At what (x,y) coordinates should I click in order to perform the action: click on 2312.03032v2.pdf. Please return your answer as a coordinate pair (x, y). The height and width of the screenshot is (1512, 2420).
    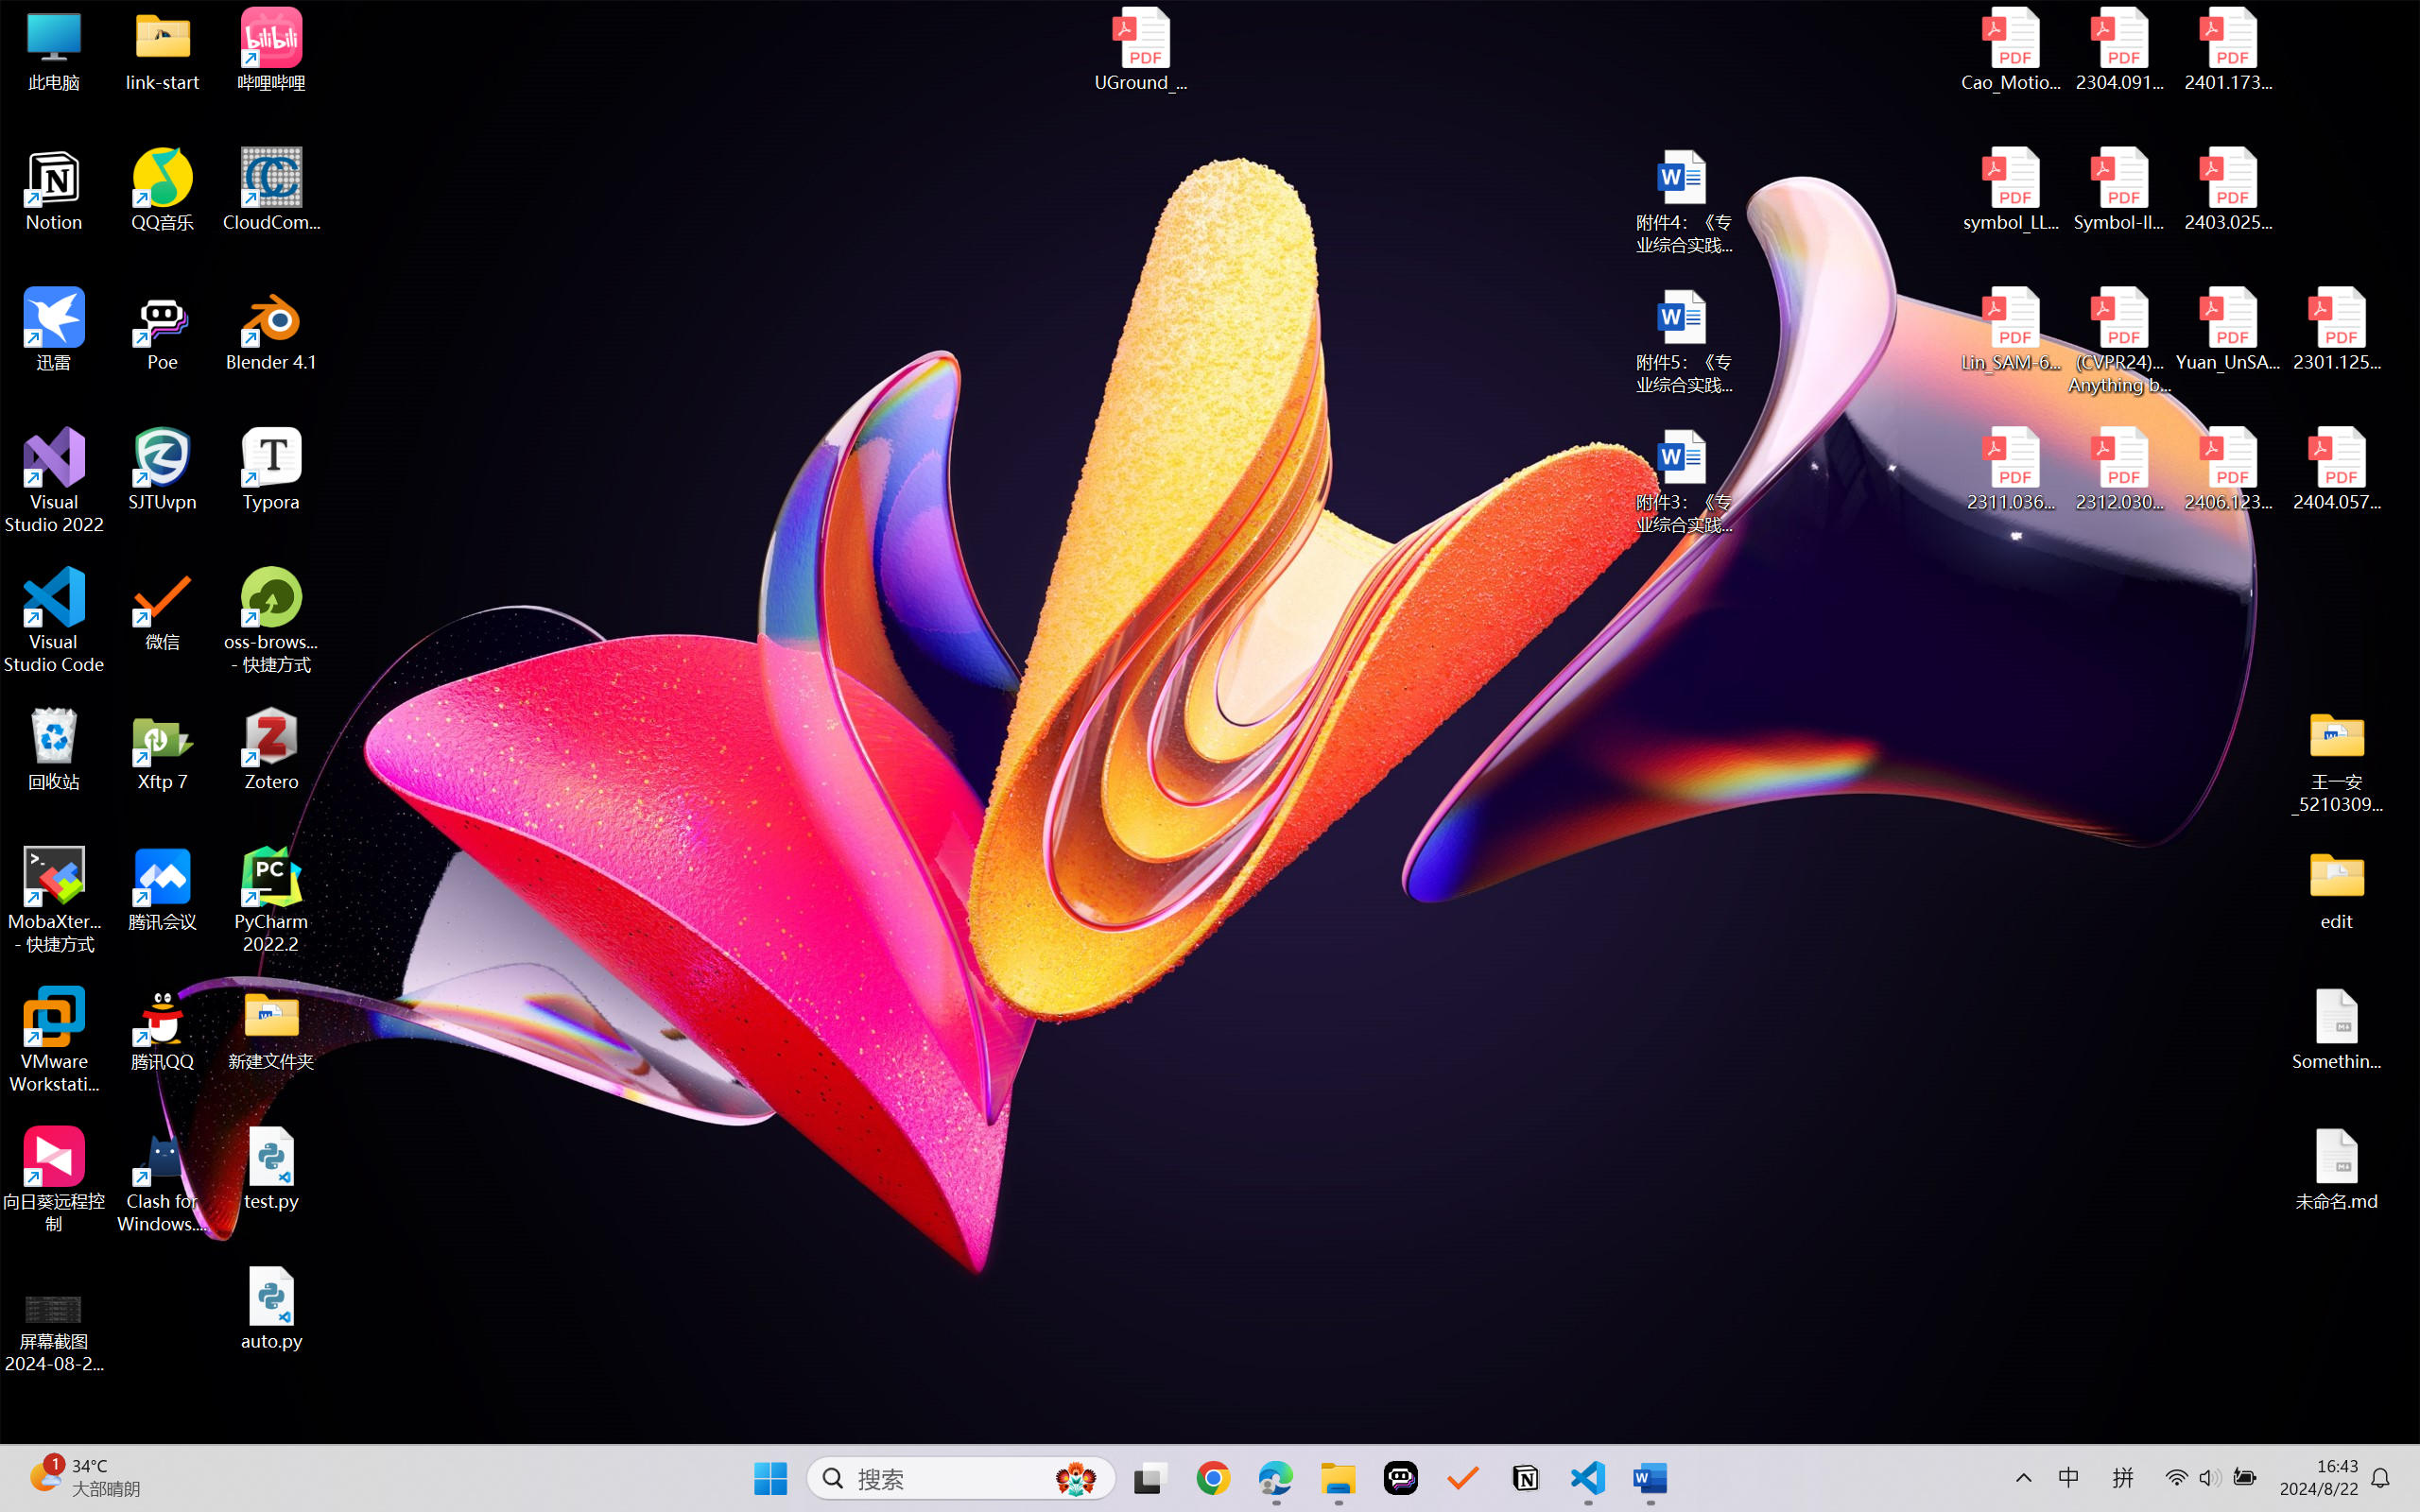
    Looking at the image, I should click on (2119, 470).